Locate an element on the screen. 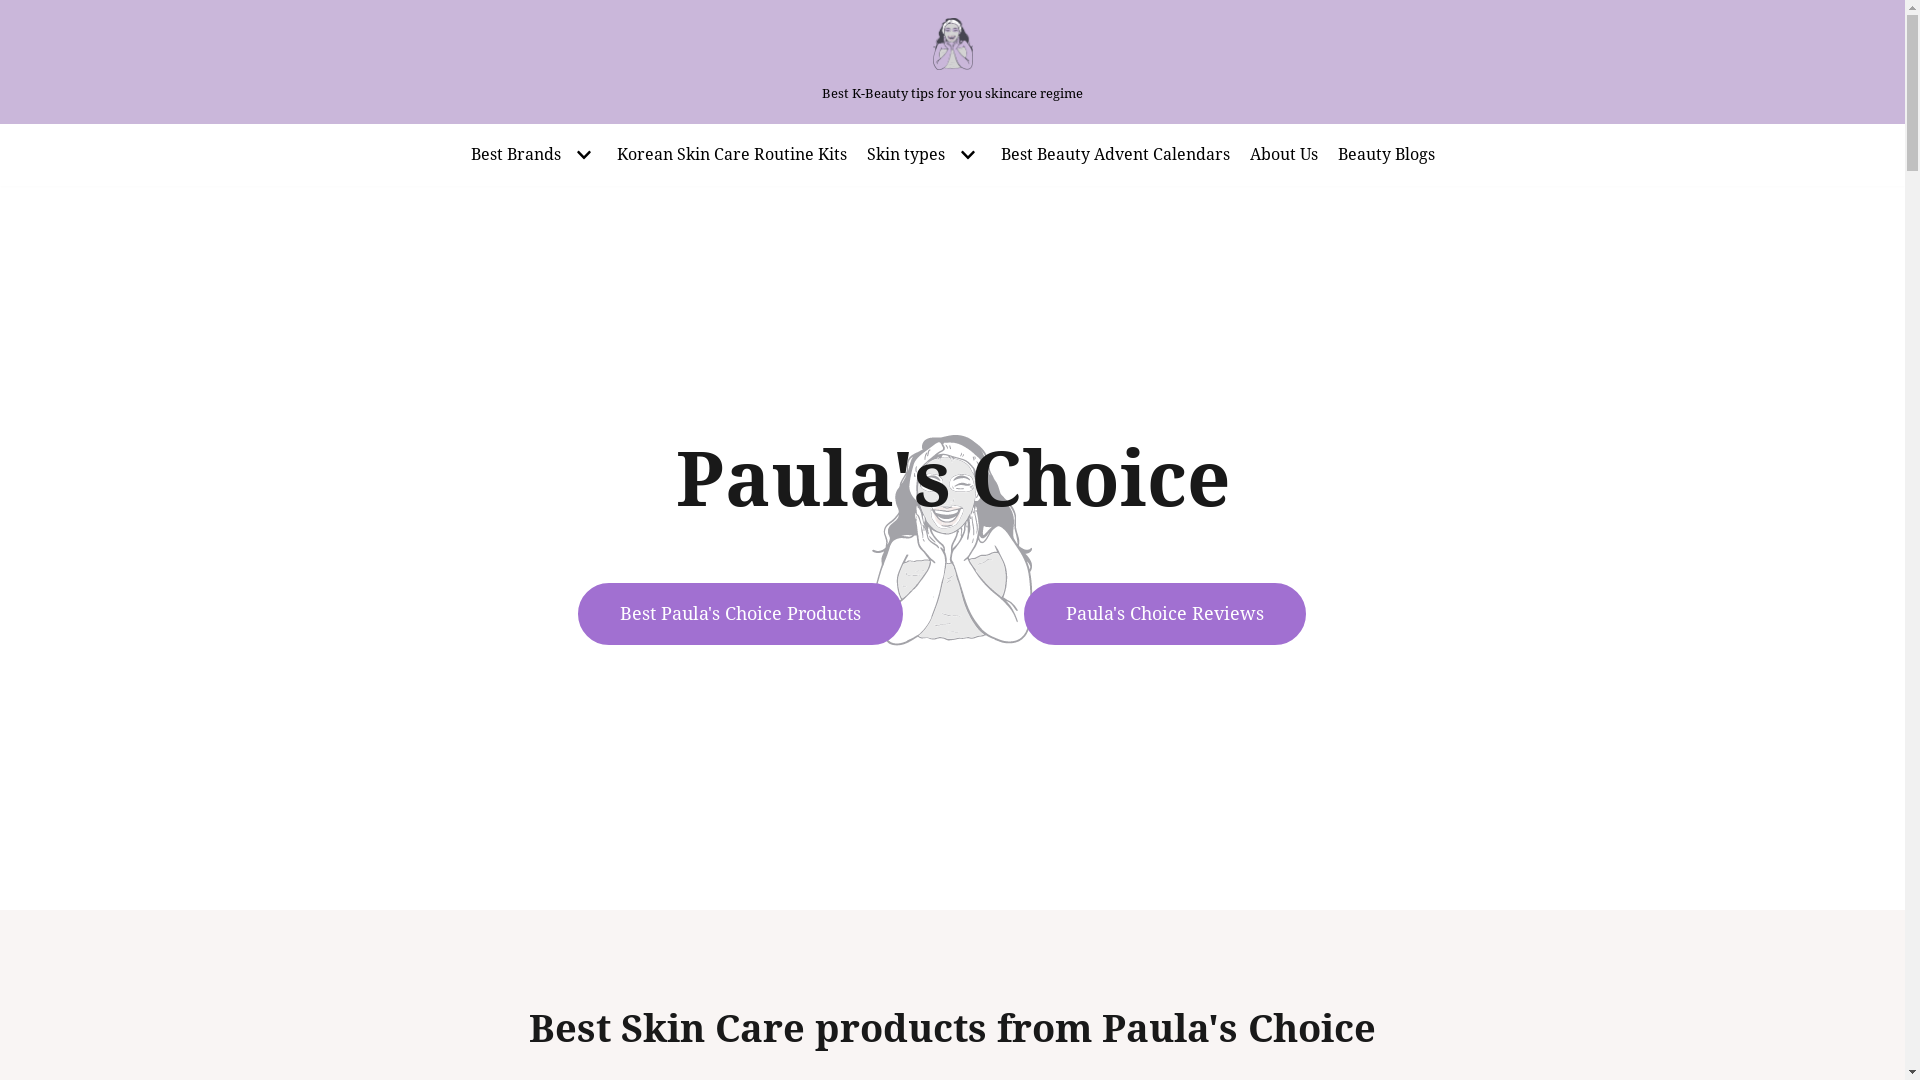 This screenshot has width=1920, height=1080. Beauty Blogs is located at coordinates (1386, 155).